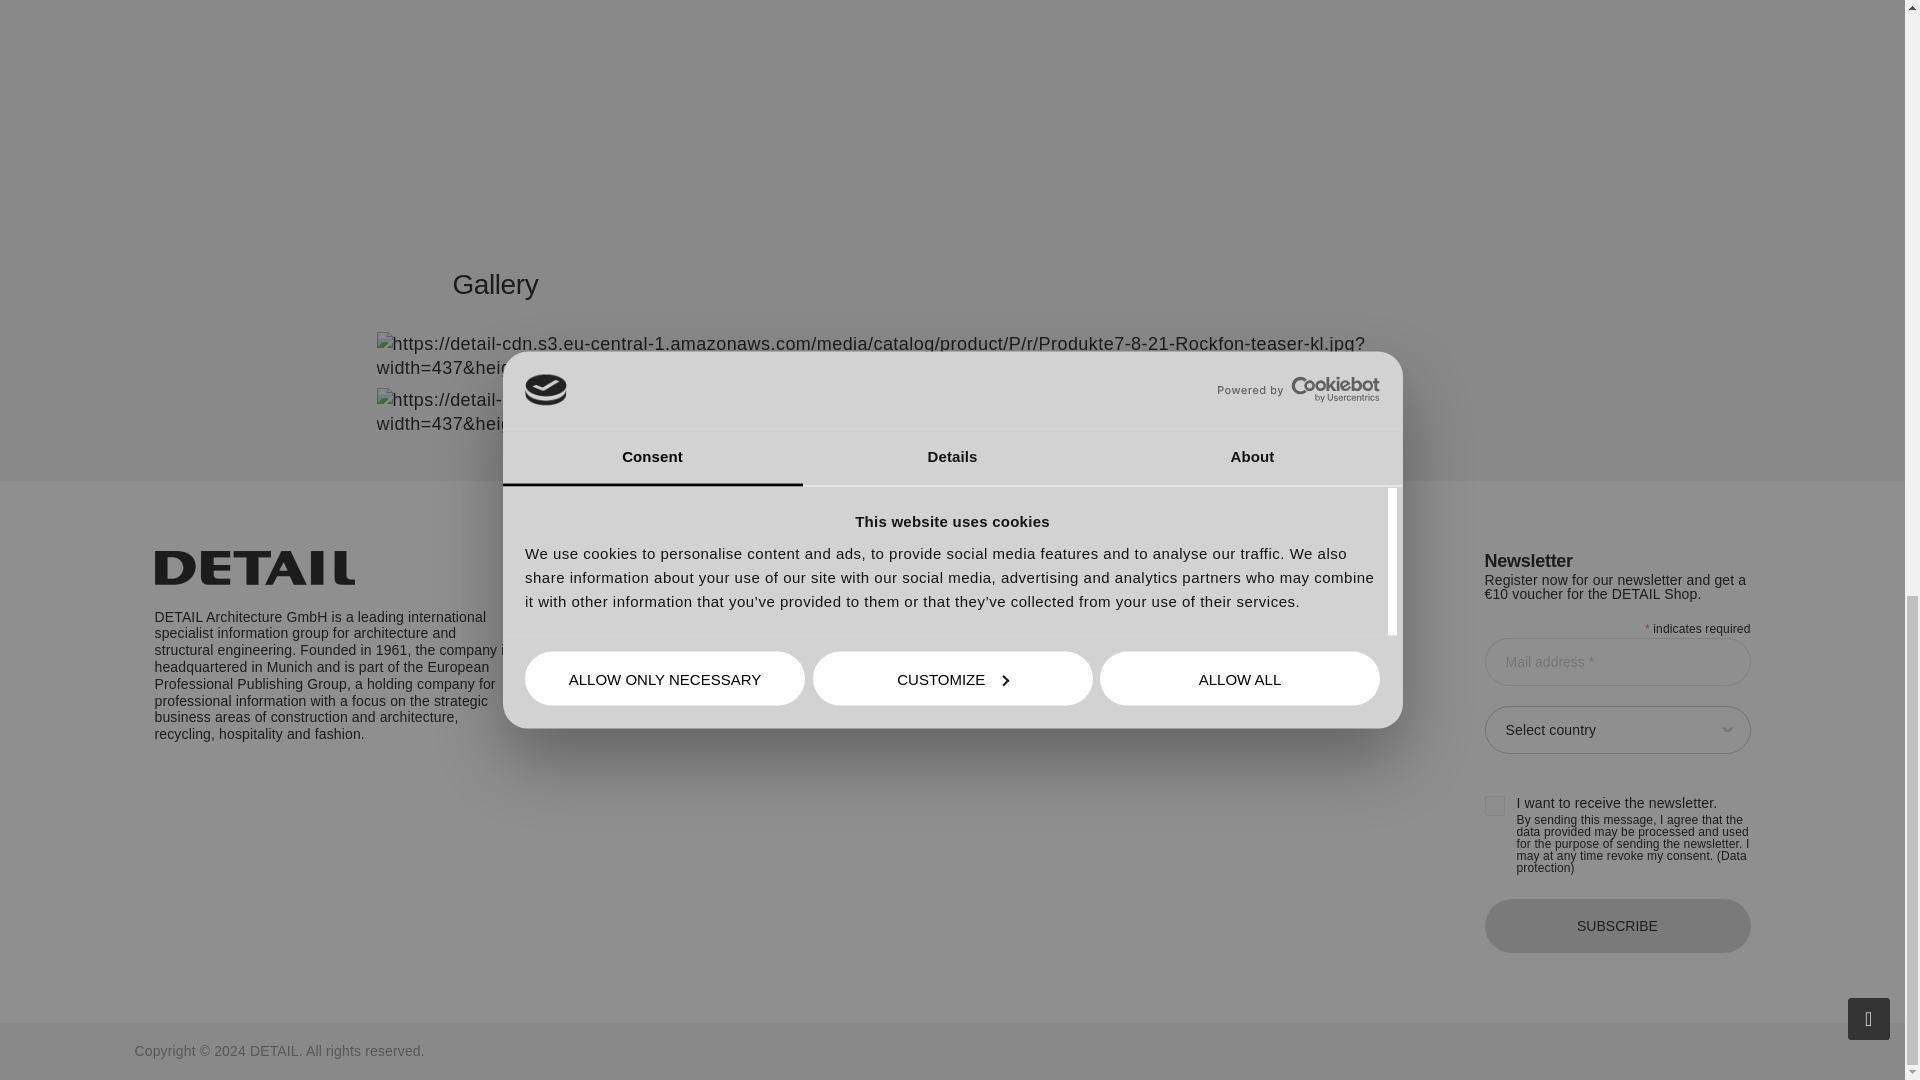  Describe the element at coordinates (1616, 925) in the screenshot. I see `SUBSCRIBE` at that location.